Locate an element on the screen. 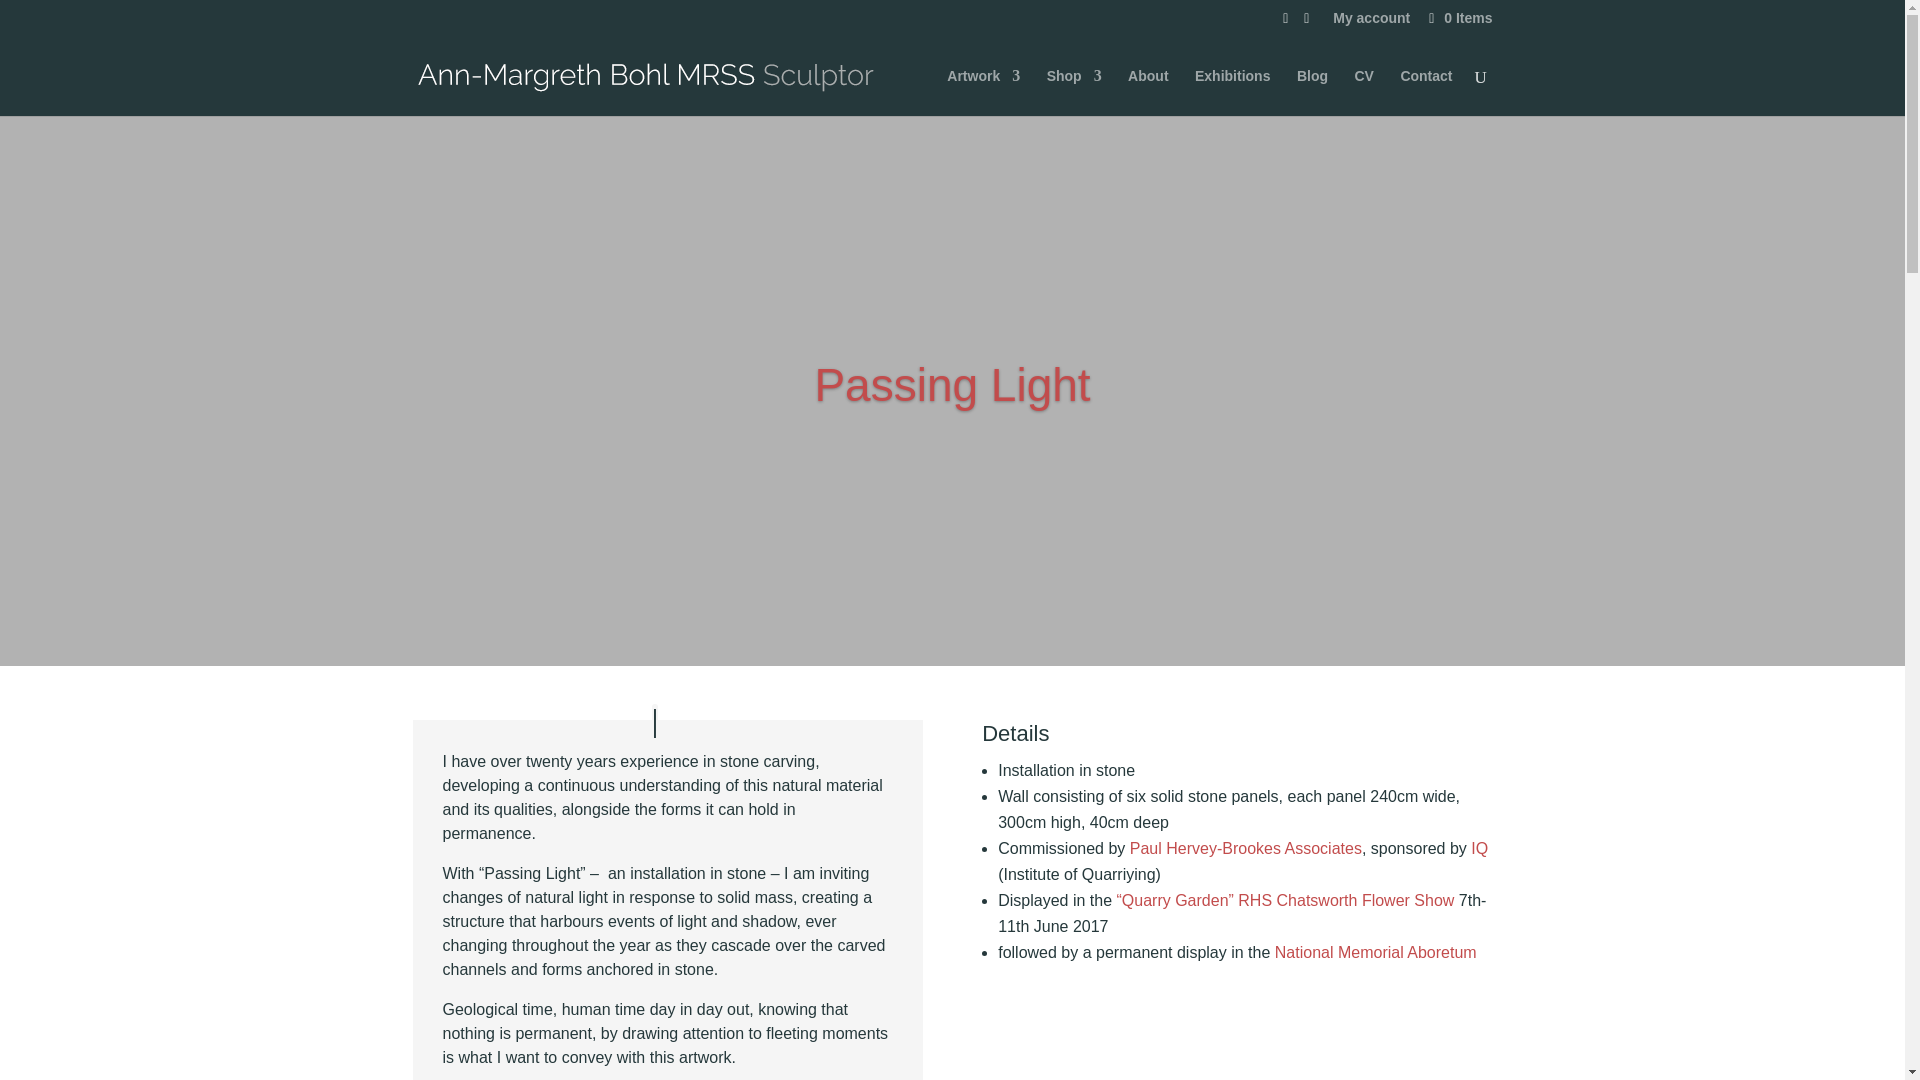 This screenshot has height=1080, width=1920. RHS Chatsworth Flower Show is located at coordinates (1346, 900).